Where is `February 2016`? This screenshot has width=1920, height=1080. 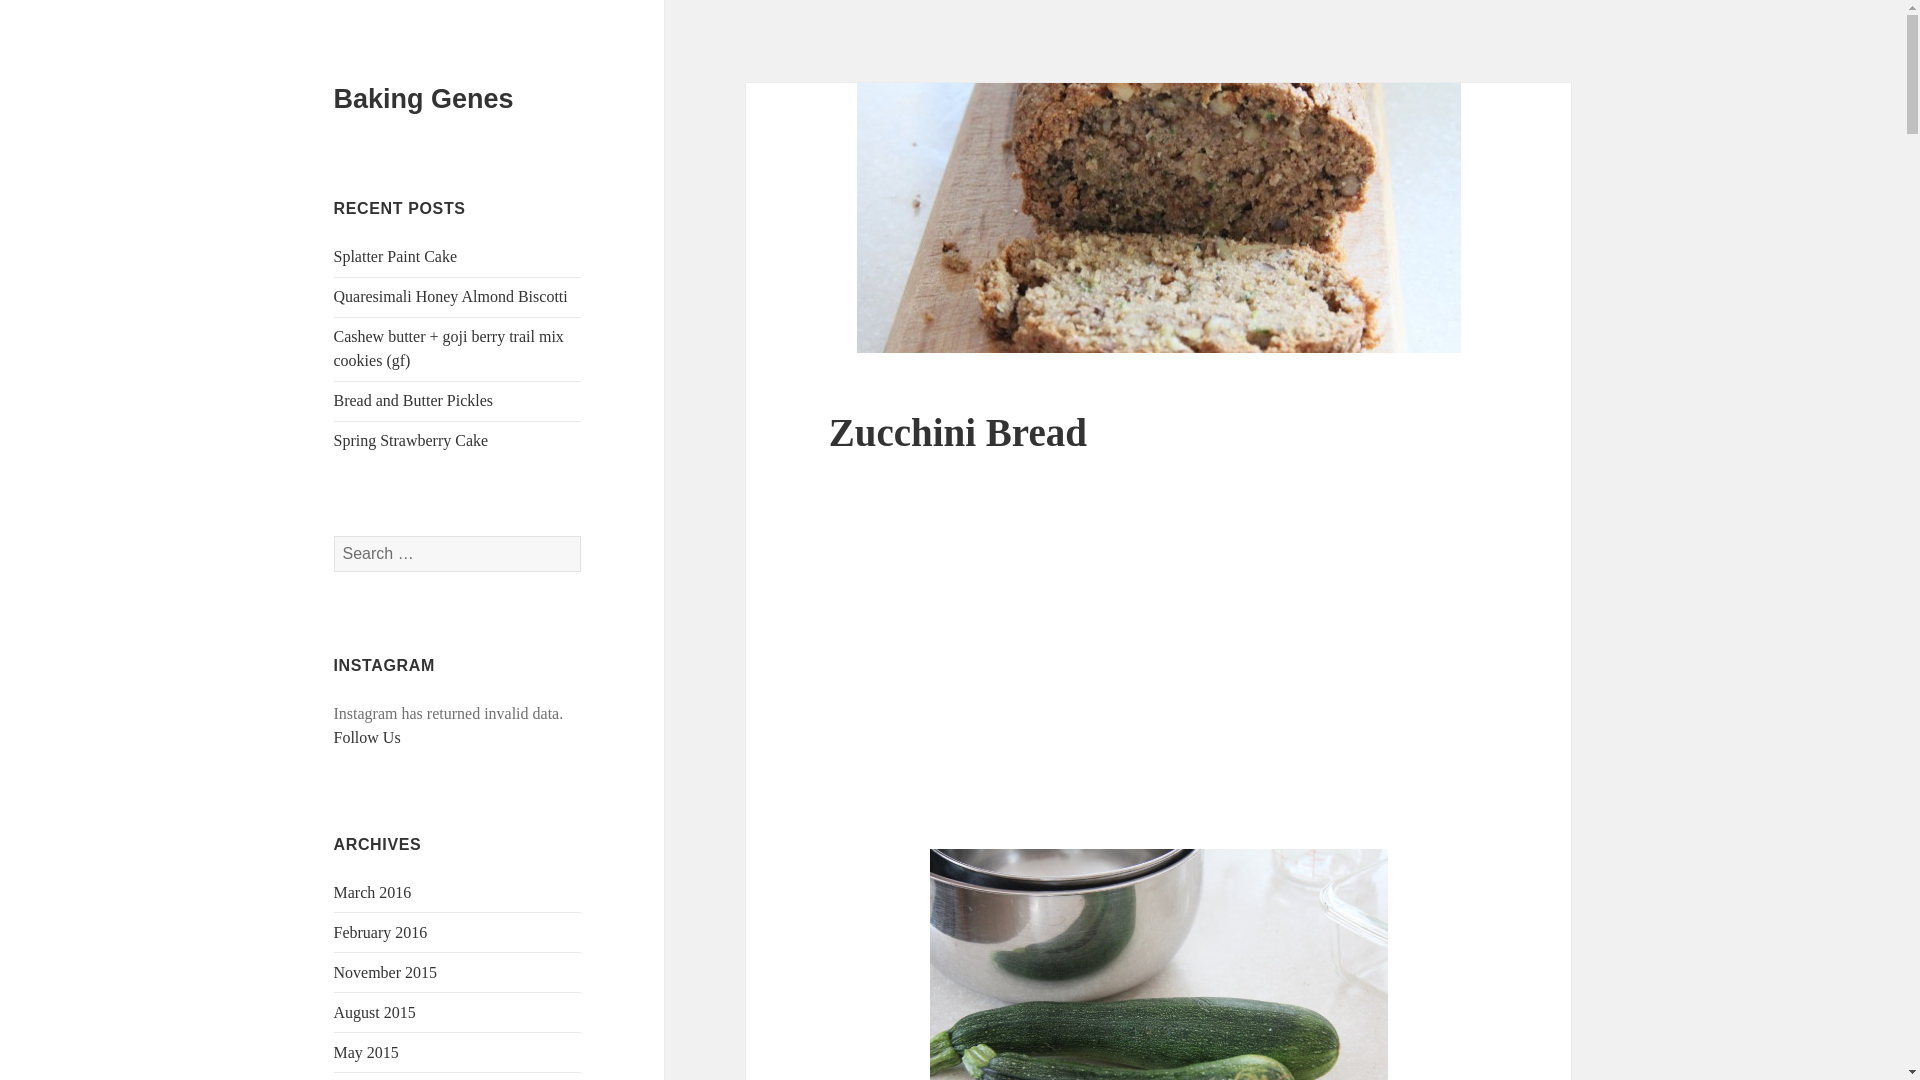
February 2016 is located at coordinates (381, 932).